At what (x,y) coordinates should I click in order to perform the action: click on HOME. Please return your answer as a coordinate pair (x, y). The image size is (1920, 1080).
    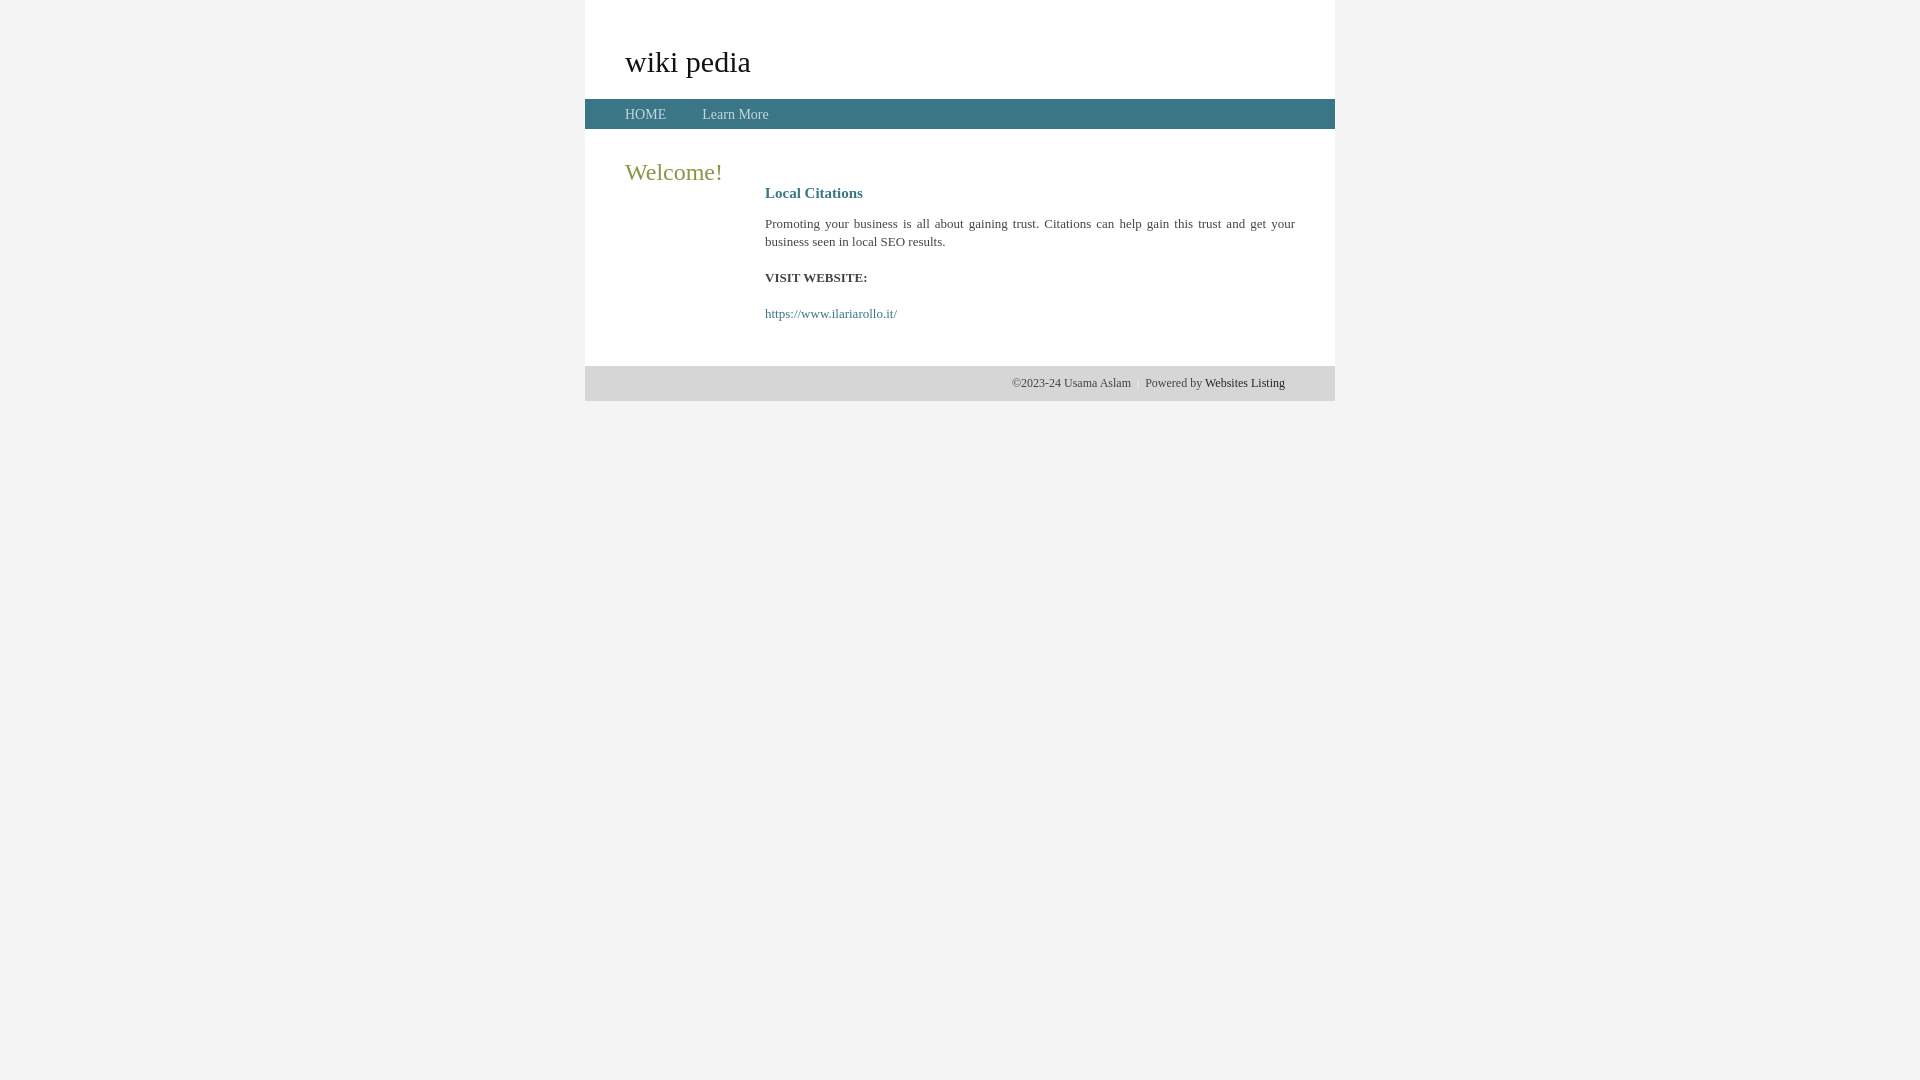
    Looking at the image, I should click on (646, 114).